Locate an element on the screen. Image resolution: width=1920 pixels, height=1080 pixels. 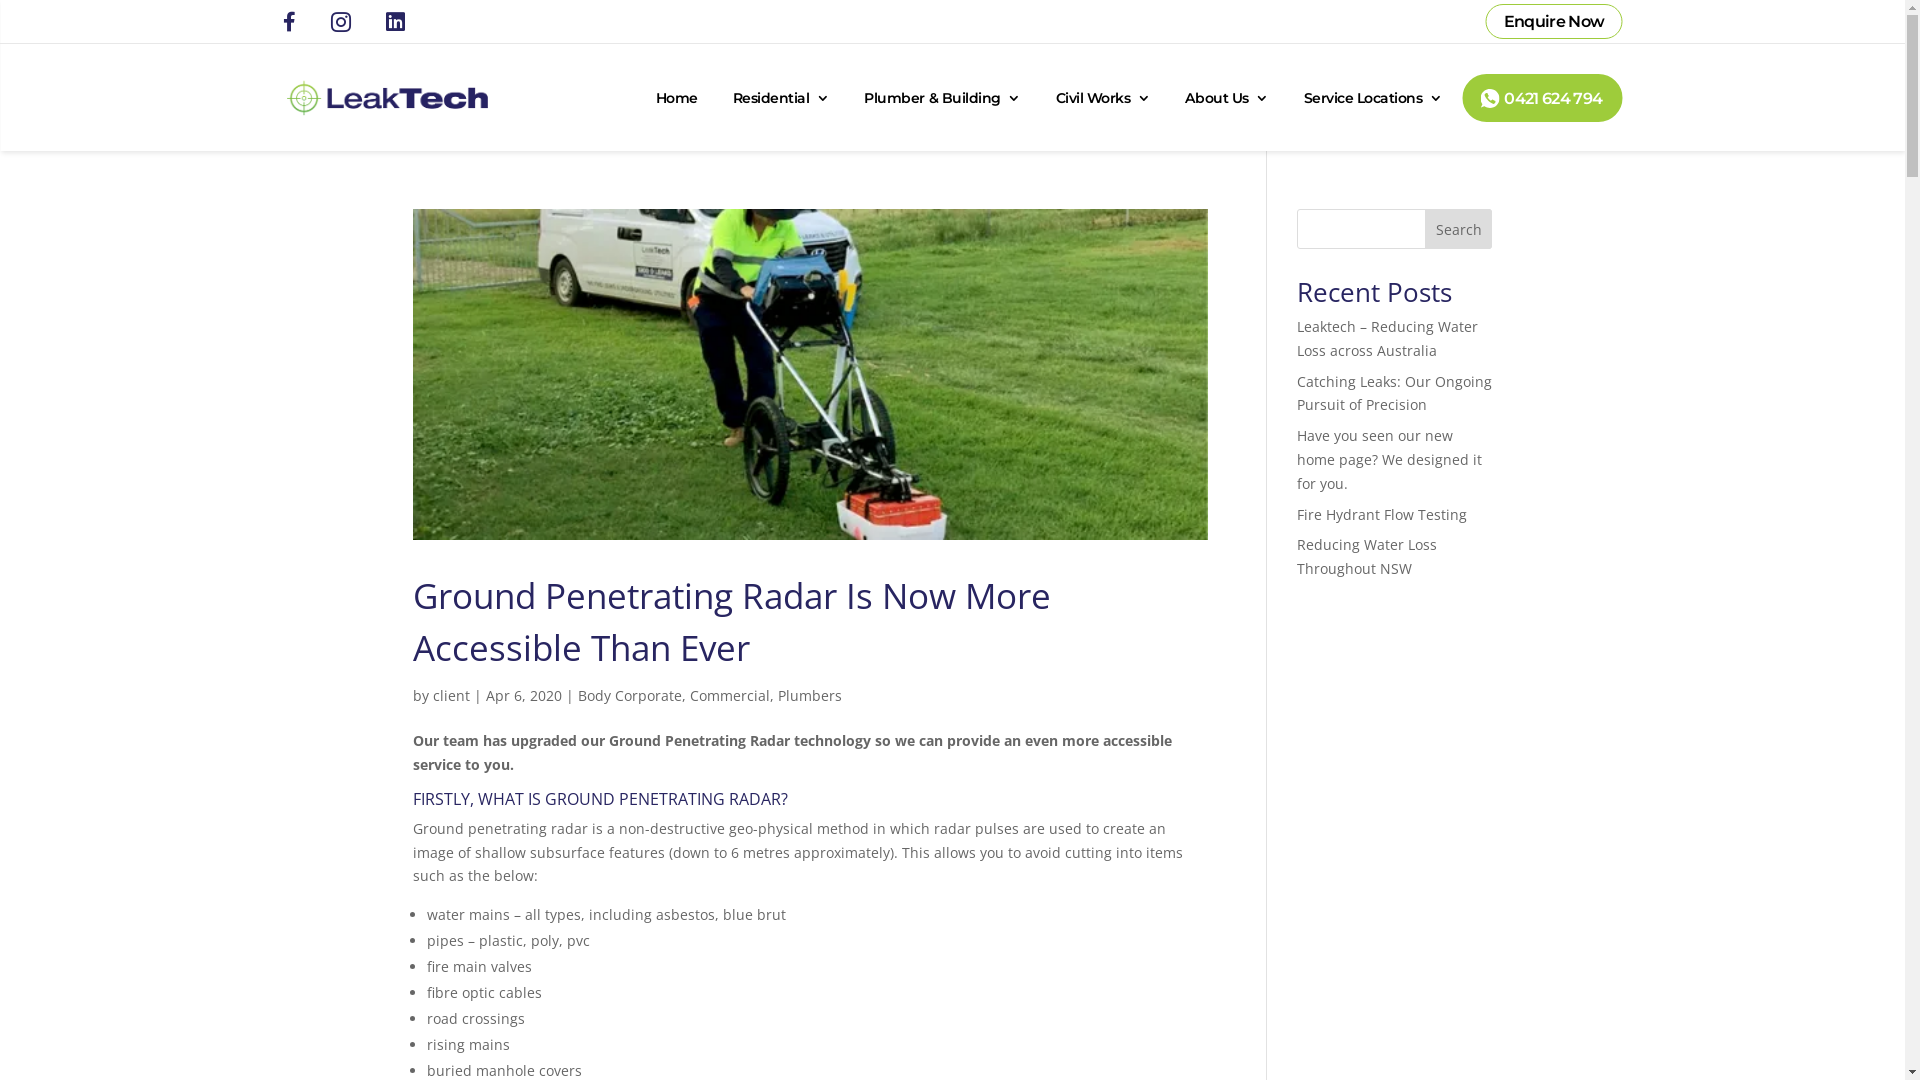
client is located at coordinates (450, 696).